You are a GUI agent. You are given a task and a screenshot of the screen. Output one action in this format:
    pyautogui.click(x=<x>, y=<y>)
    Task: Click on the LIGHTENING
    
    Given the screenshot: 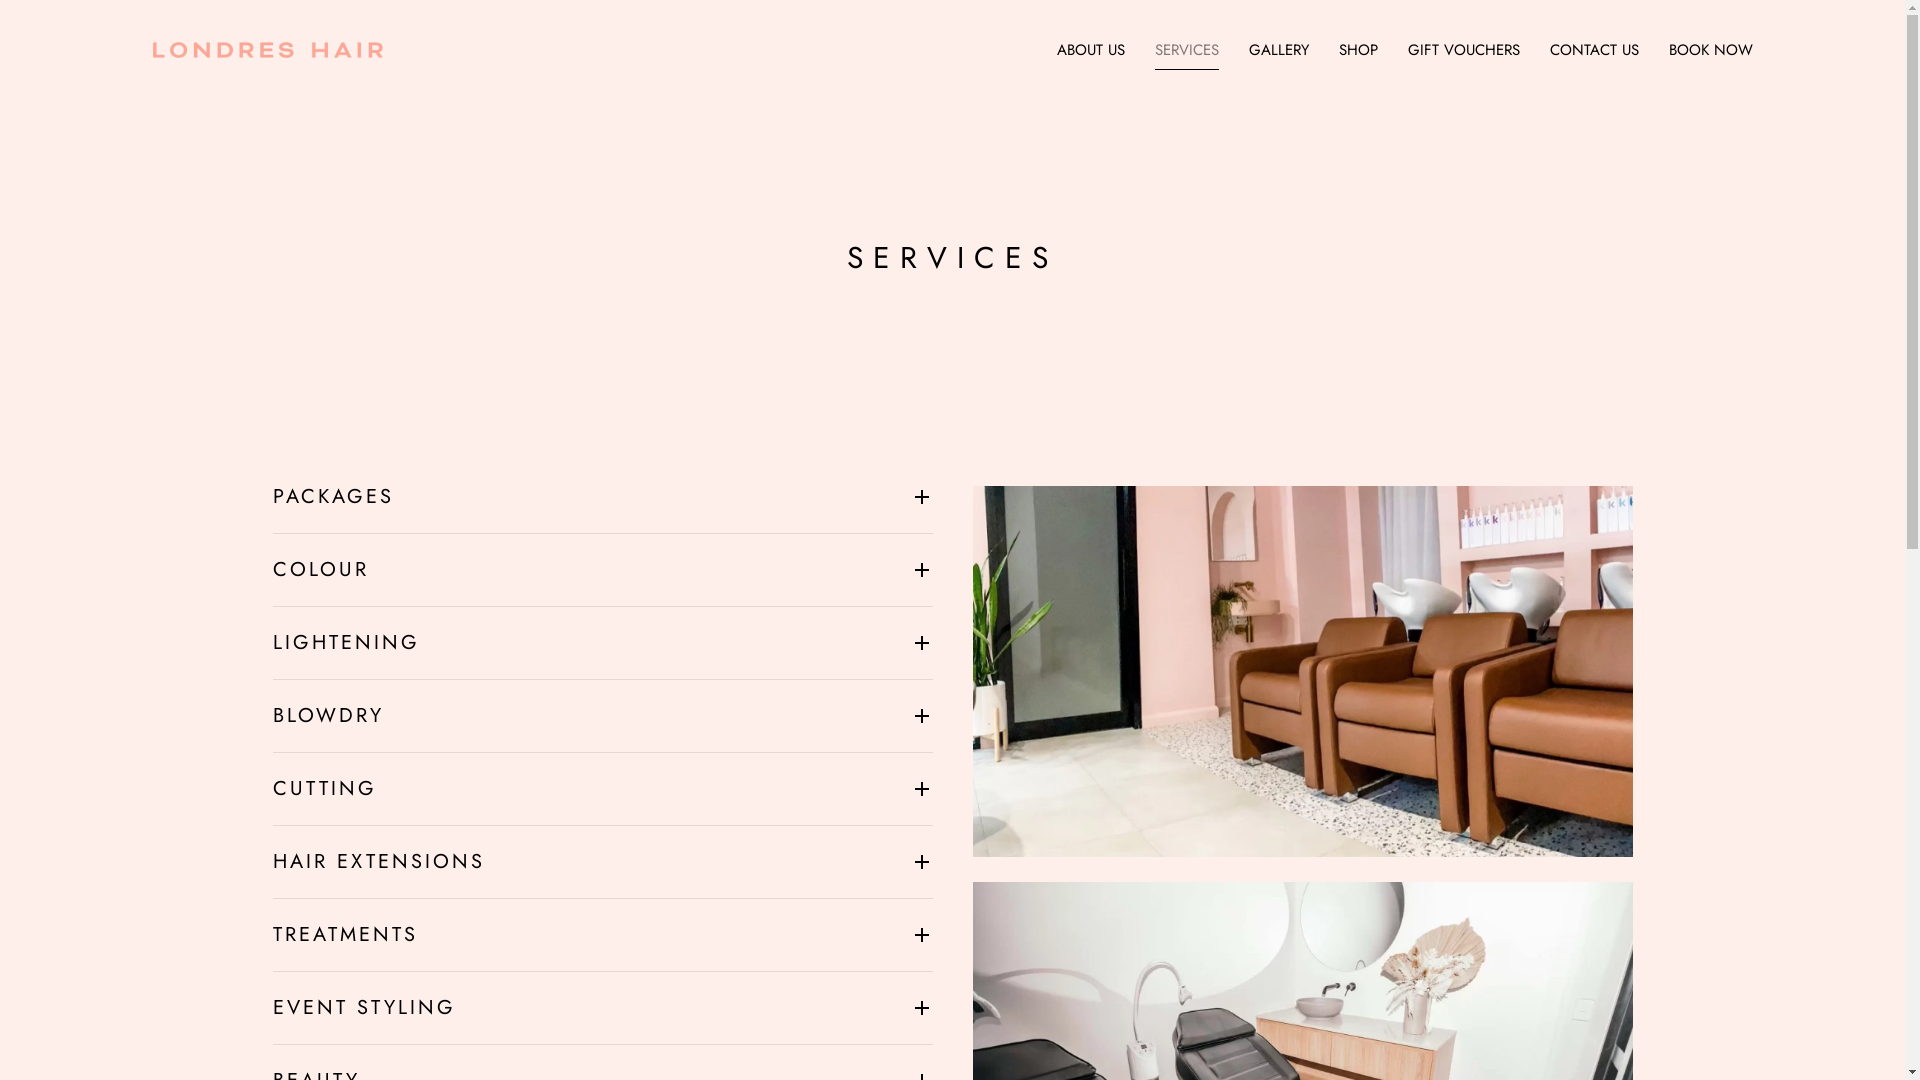 What is the action you would take?
    pyautogui.click(x=602, y=643)
    